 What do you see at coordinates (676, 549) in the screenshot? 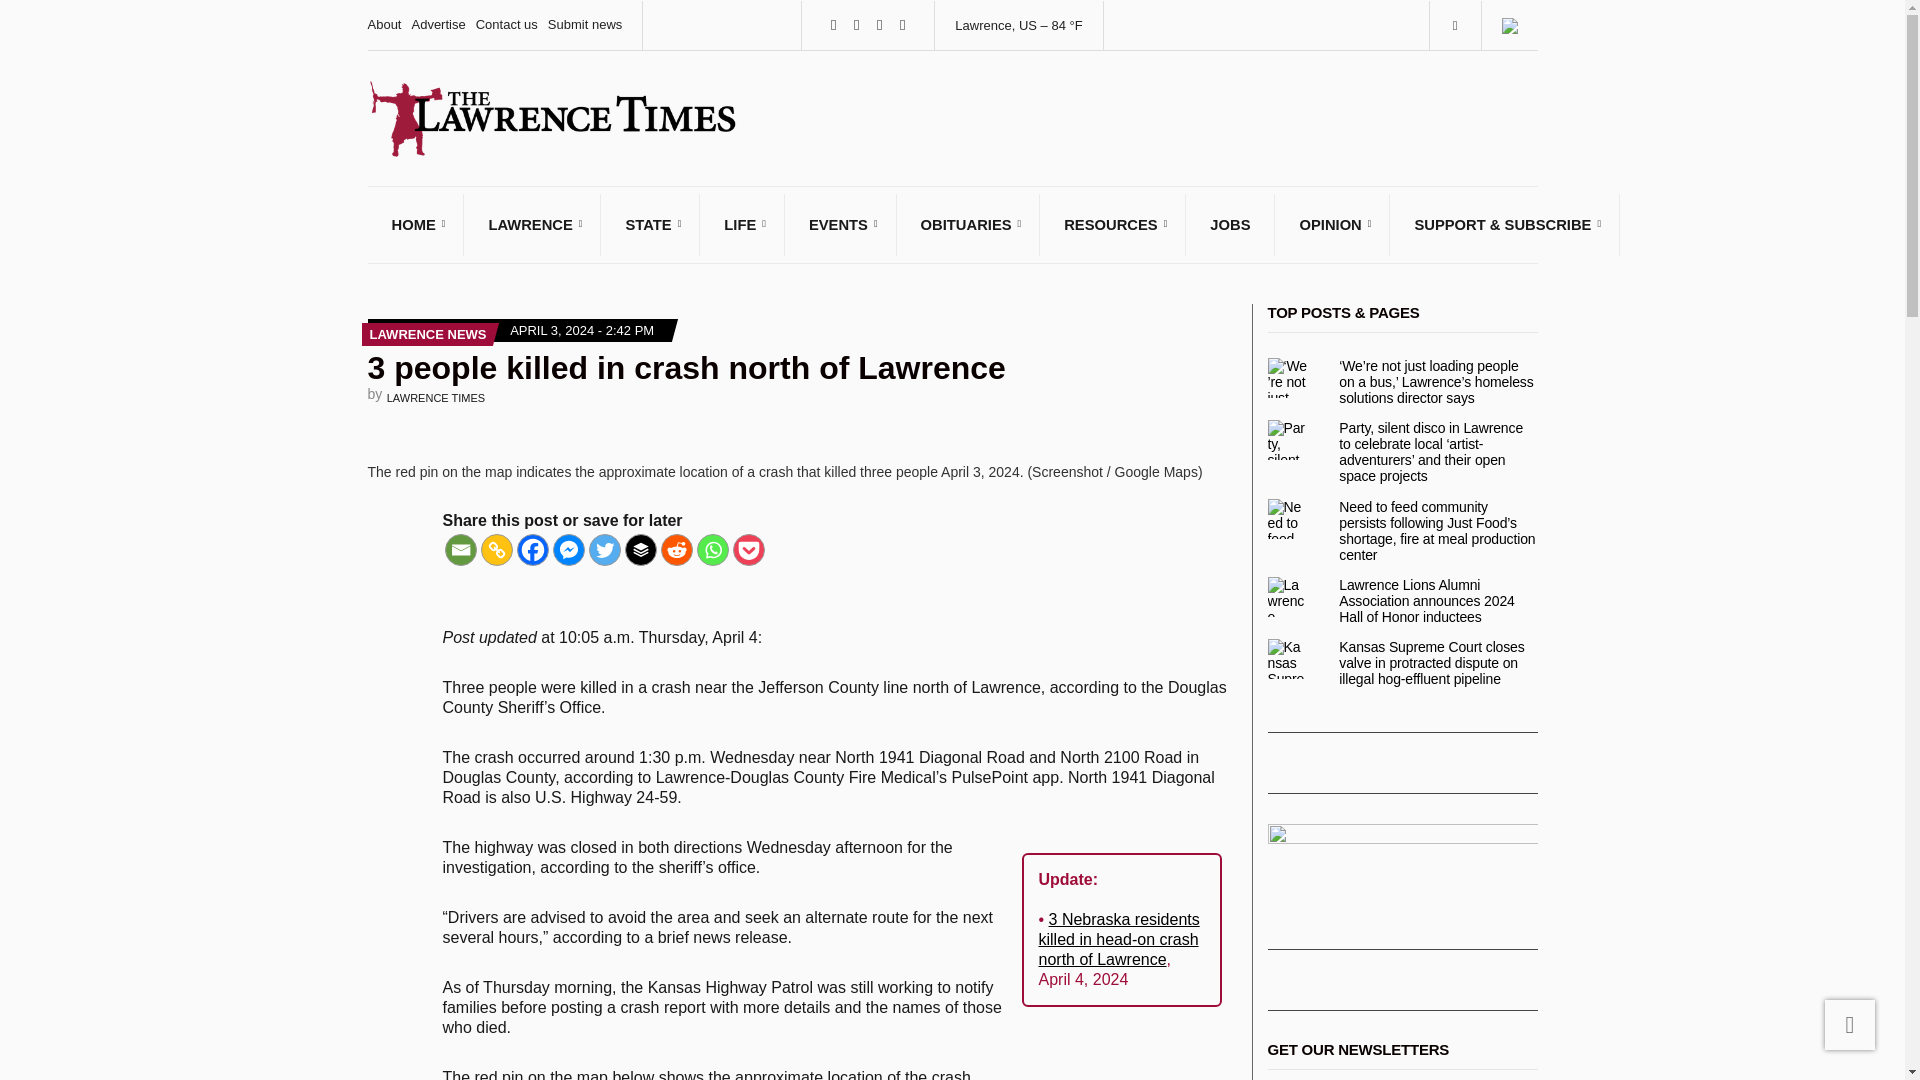
I see `Reddit` at bounding box center [676, 549].